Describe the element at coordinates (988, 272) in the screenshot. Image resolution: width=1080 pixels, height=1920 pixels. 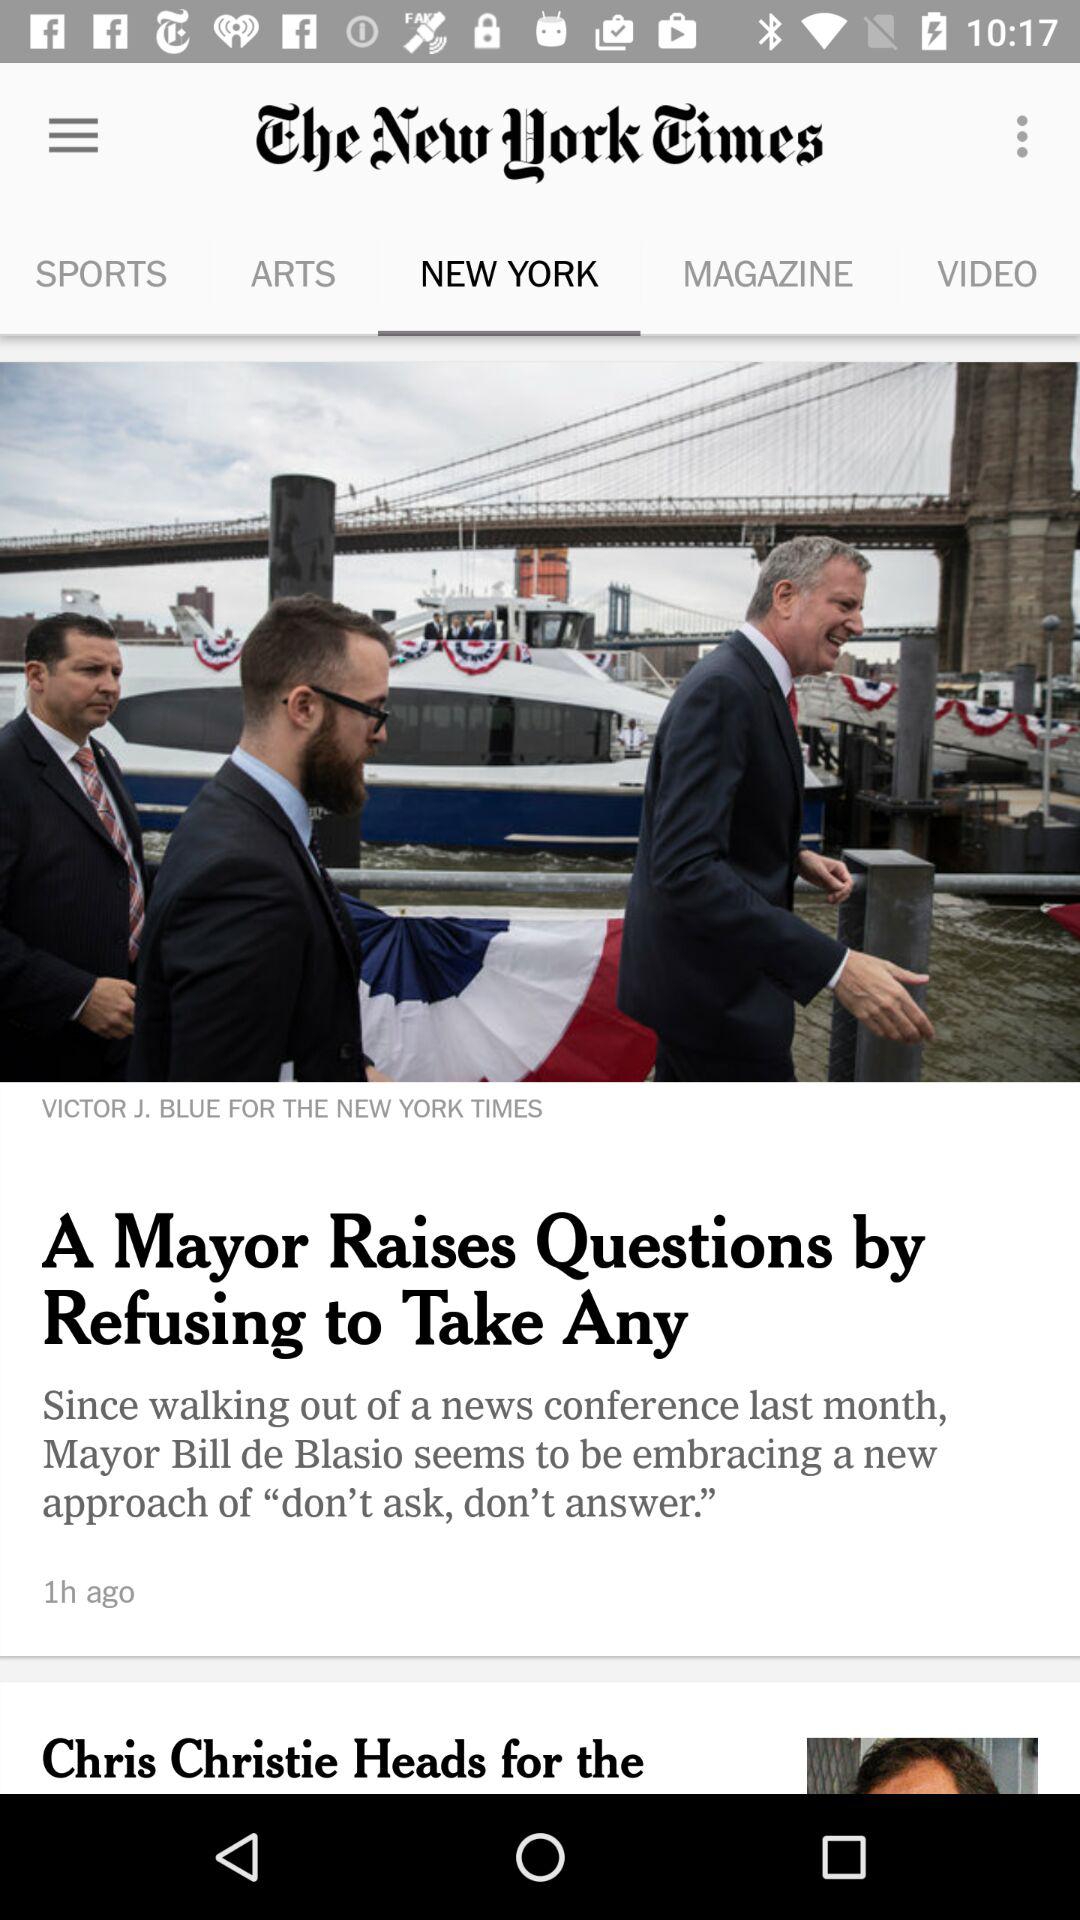
I see `click icon next to the magazine icon` at that location.